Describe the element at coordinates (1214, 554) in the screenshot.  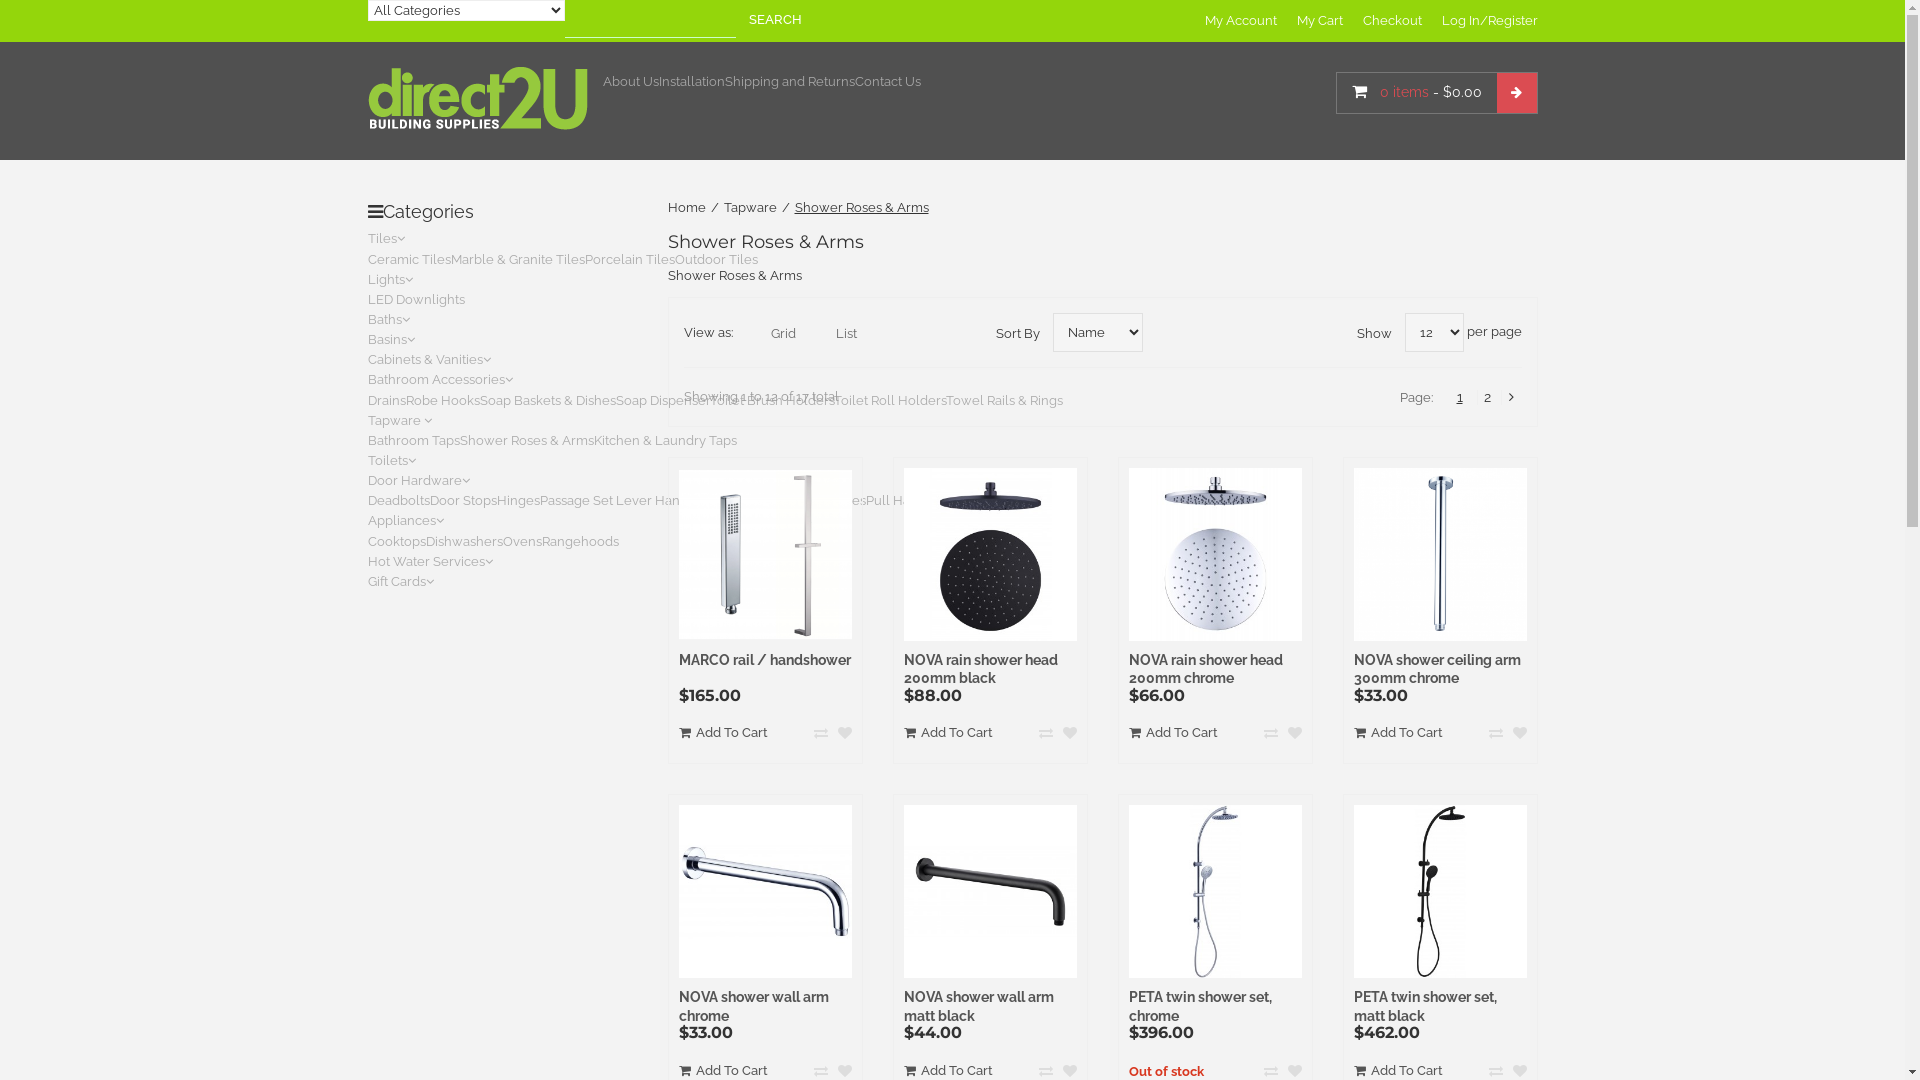
I see `NOVA rain shower head 200mm chrome` at that location.